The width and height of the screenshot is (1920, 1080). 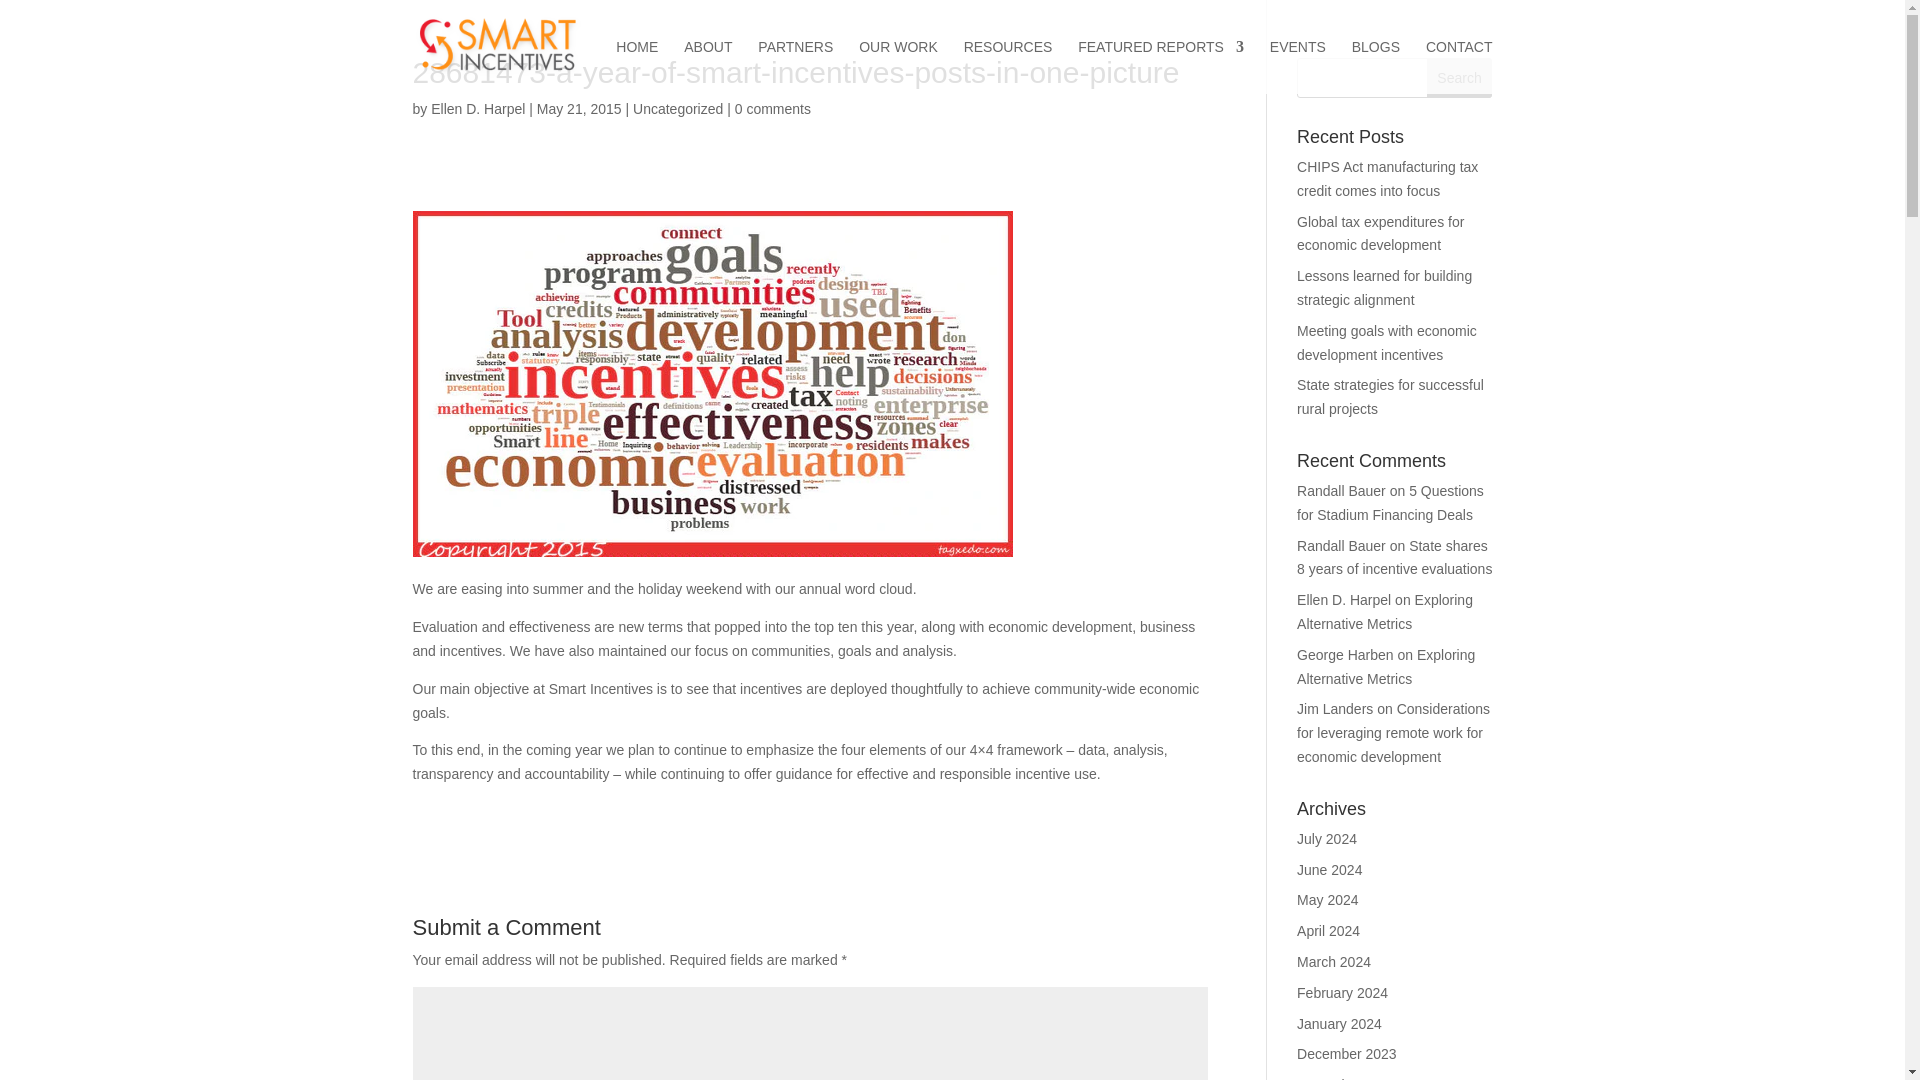 I want to click on Meeting goals with economic development incentives, so click(x=1386, y=342).